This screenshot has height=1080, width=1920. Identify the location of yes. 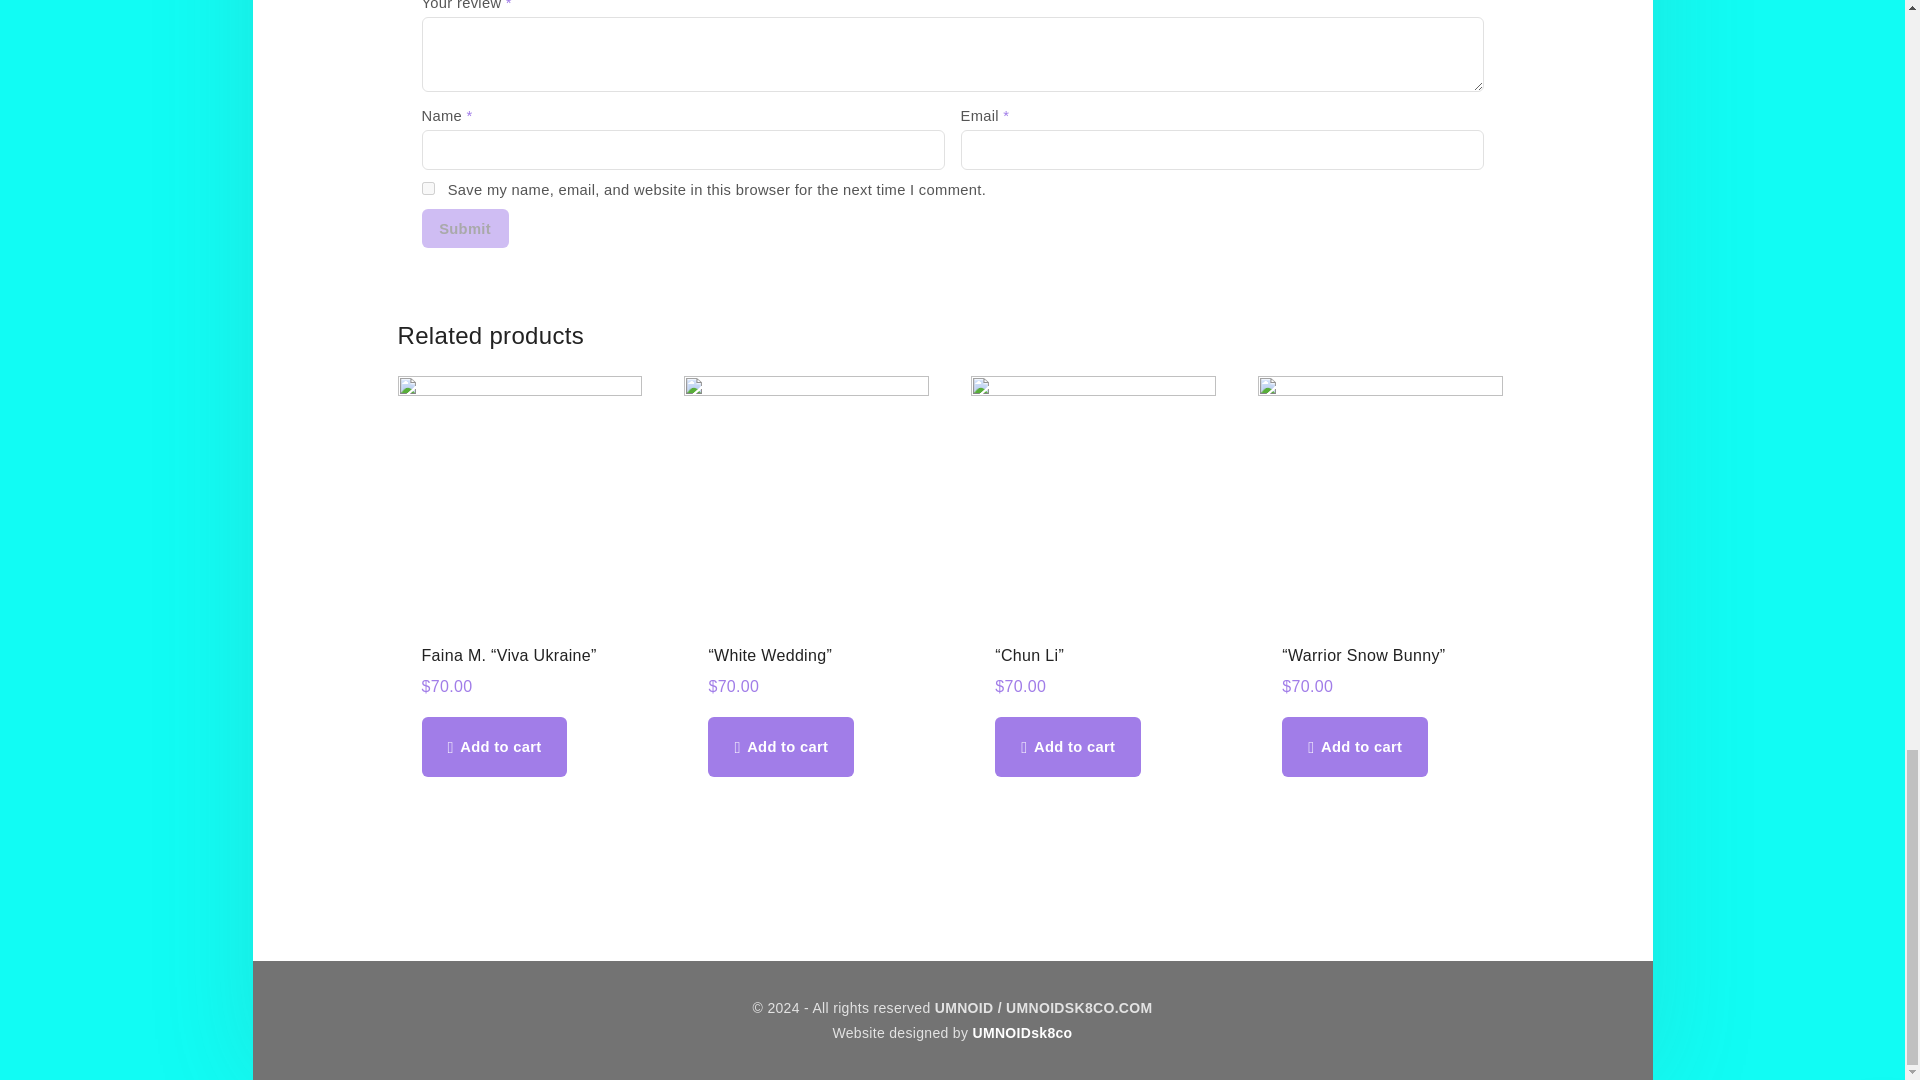
(428, 188).